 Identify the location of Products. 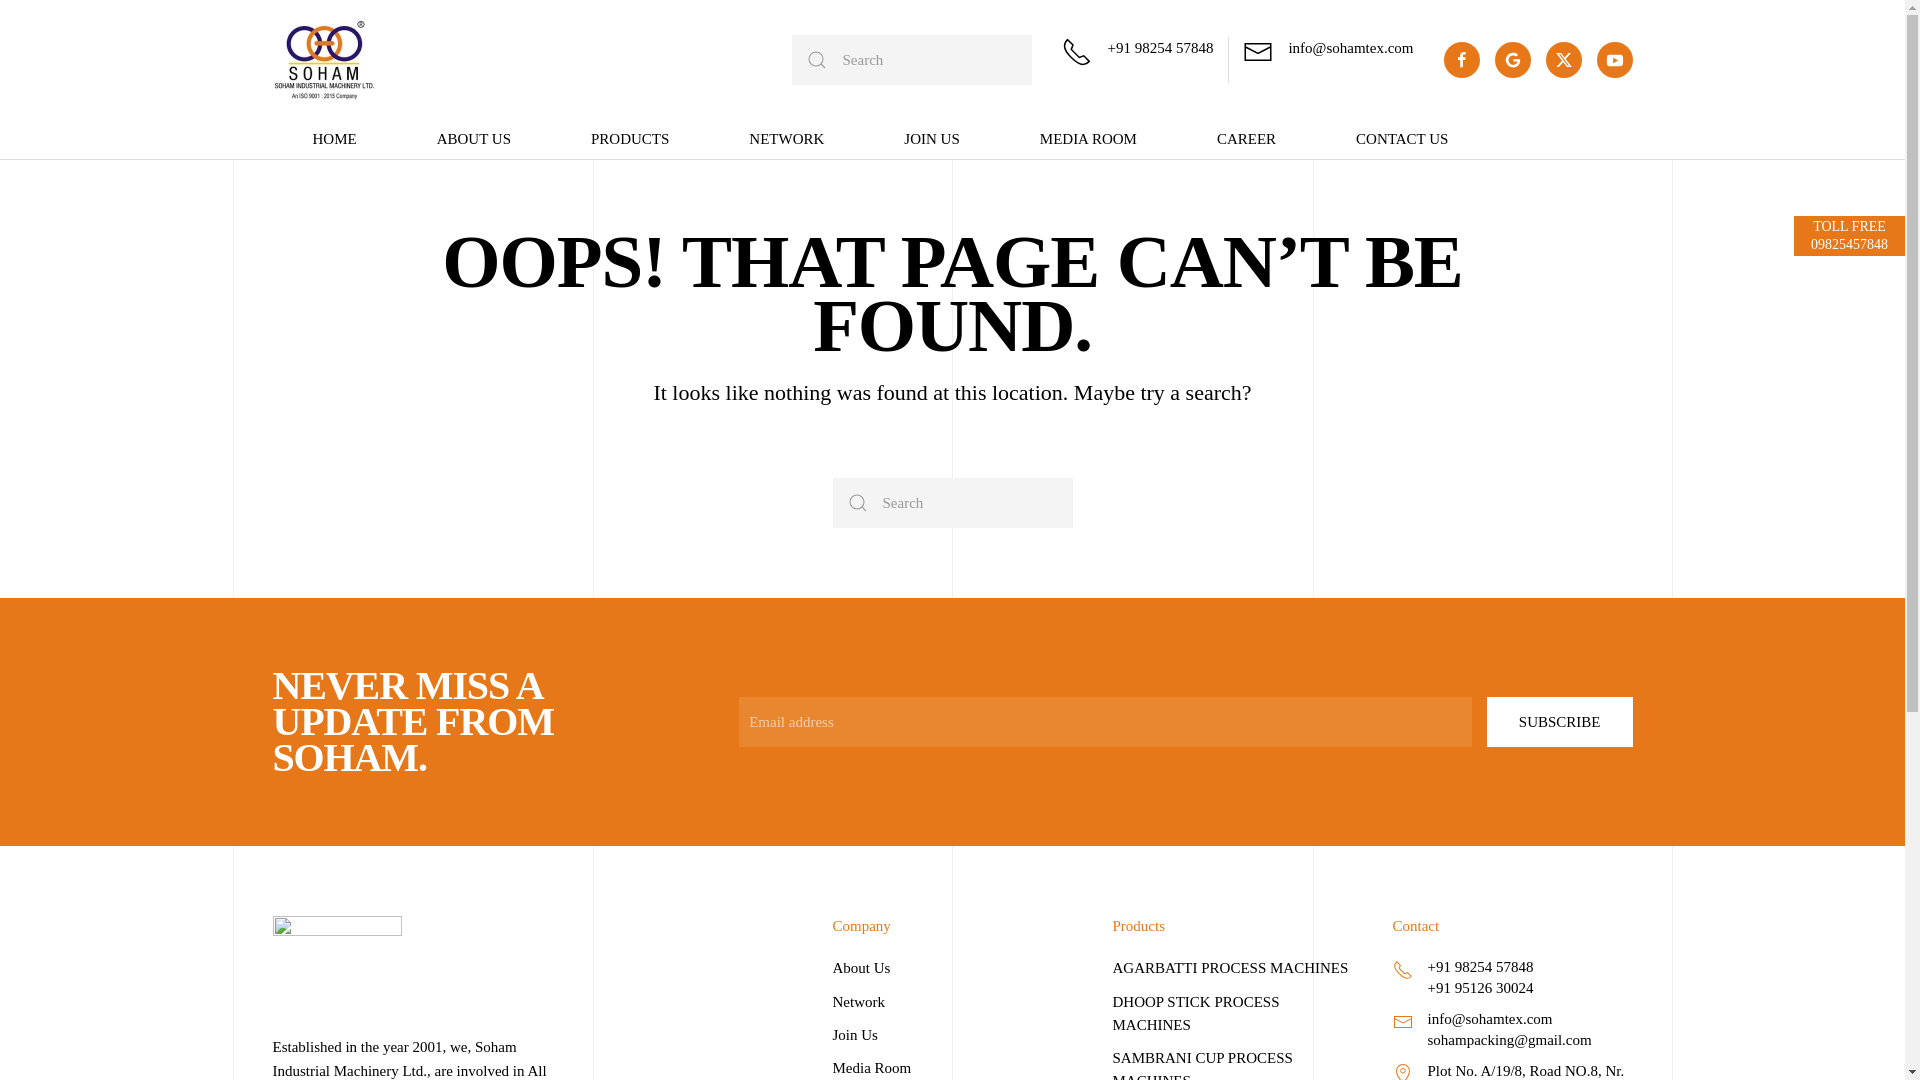
(1231, 926).